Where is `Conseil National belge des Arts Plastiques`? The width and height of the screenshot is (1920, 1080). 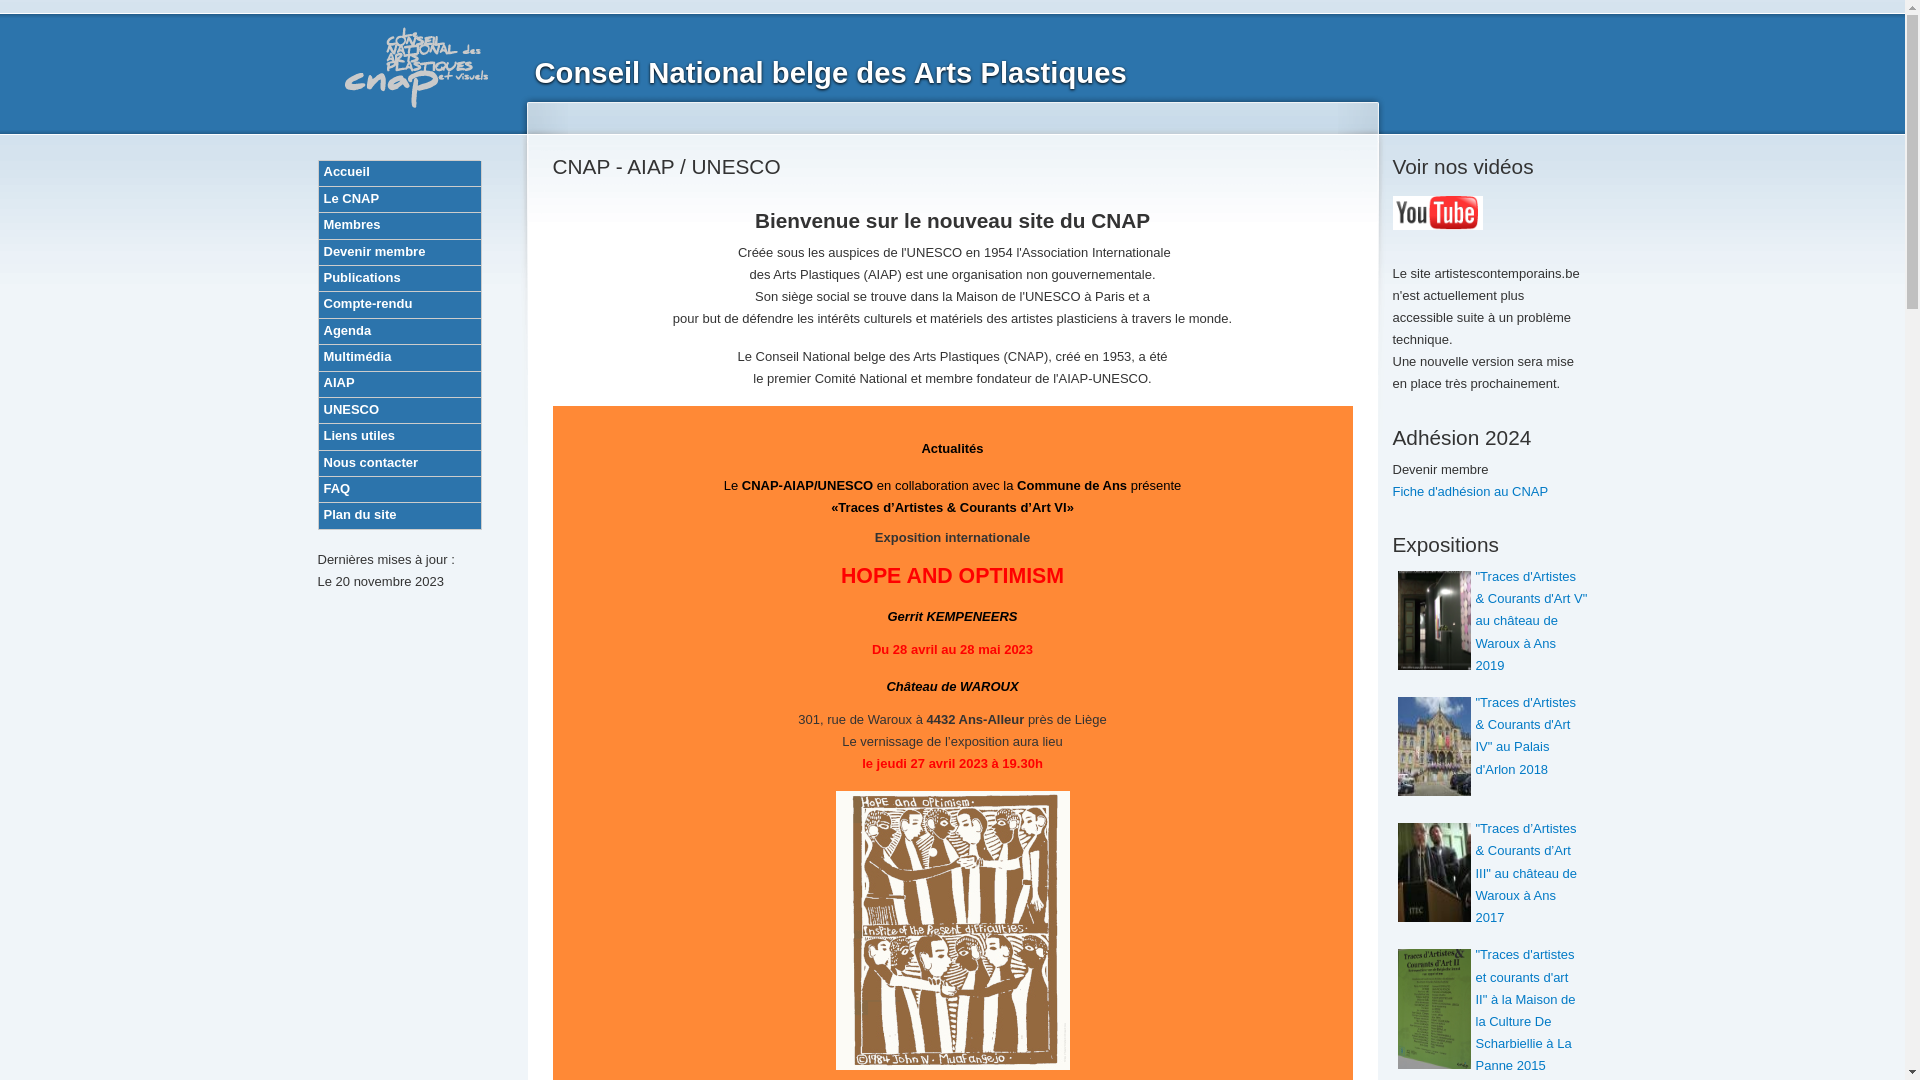 Conseil National belge des Arts Plastiques is located at coordinates (830, 73).